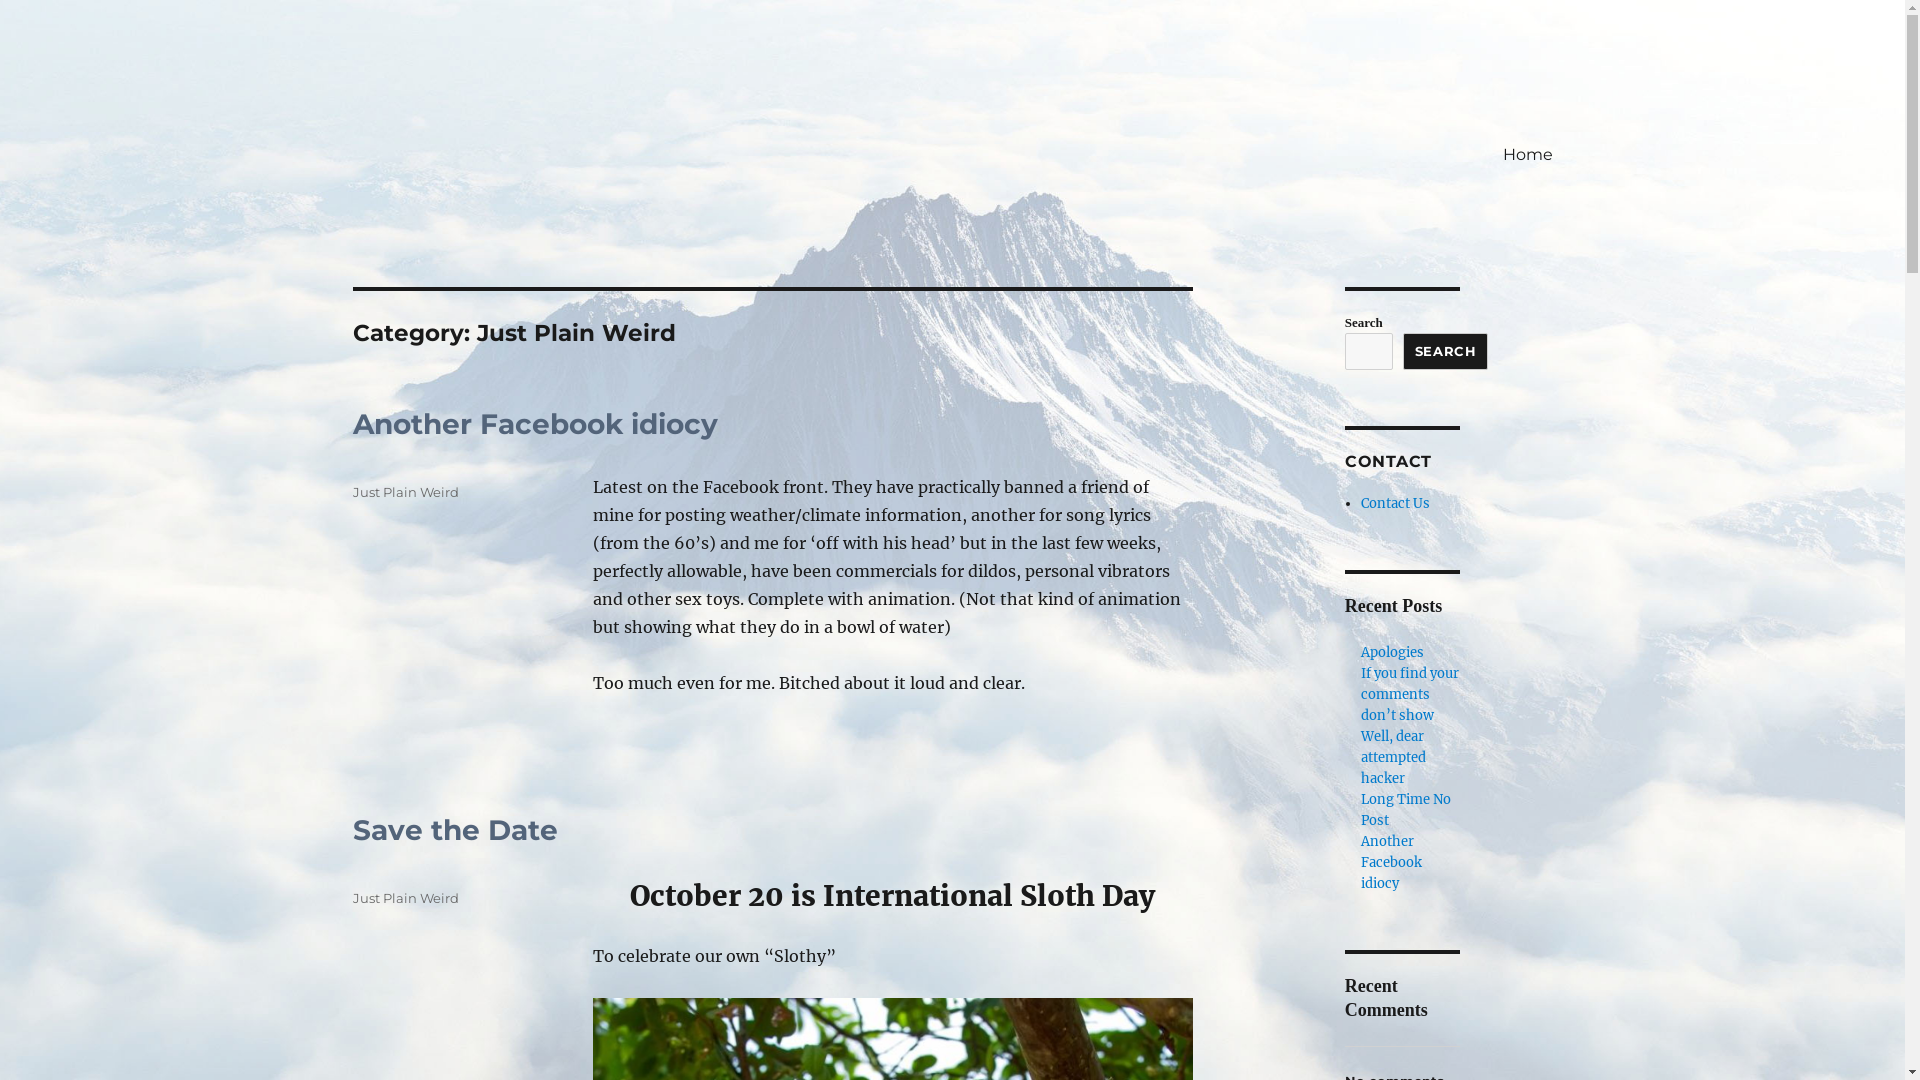 Image resolution: width=1920 pixels, height=1080 pixels. Describe the element at coordinates (1527, 154) in the screenshot. I see `Home` at that location.